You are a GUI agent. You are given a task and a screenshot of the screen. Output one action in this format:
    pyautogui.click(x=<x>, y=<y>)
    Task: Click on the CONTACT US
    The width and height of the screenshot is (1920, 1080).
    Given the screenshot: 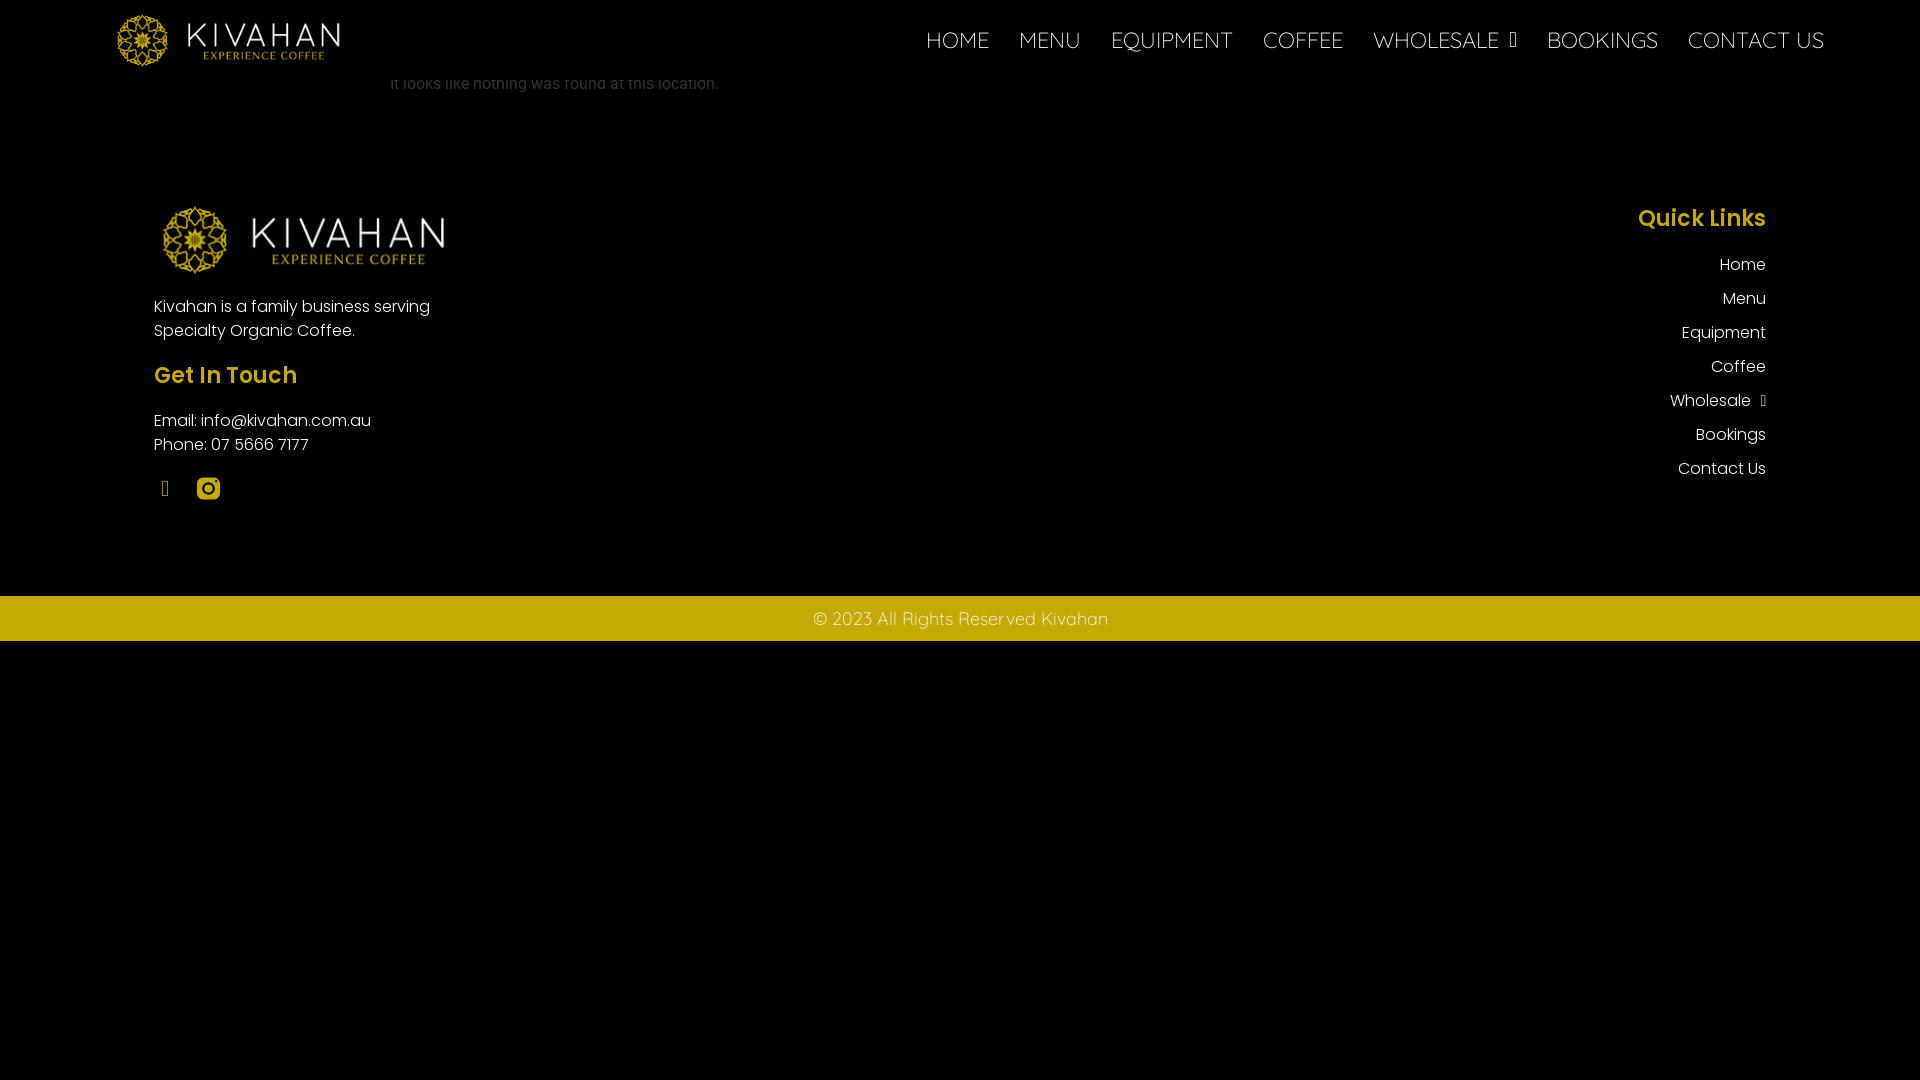 What is the action you would take?
    pyautogui.click(x=1756, y=40)
    